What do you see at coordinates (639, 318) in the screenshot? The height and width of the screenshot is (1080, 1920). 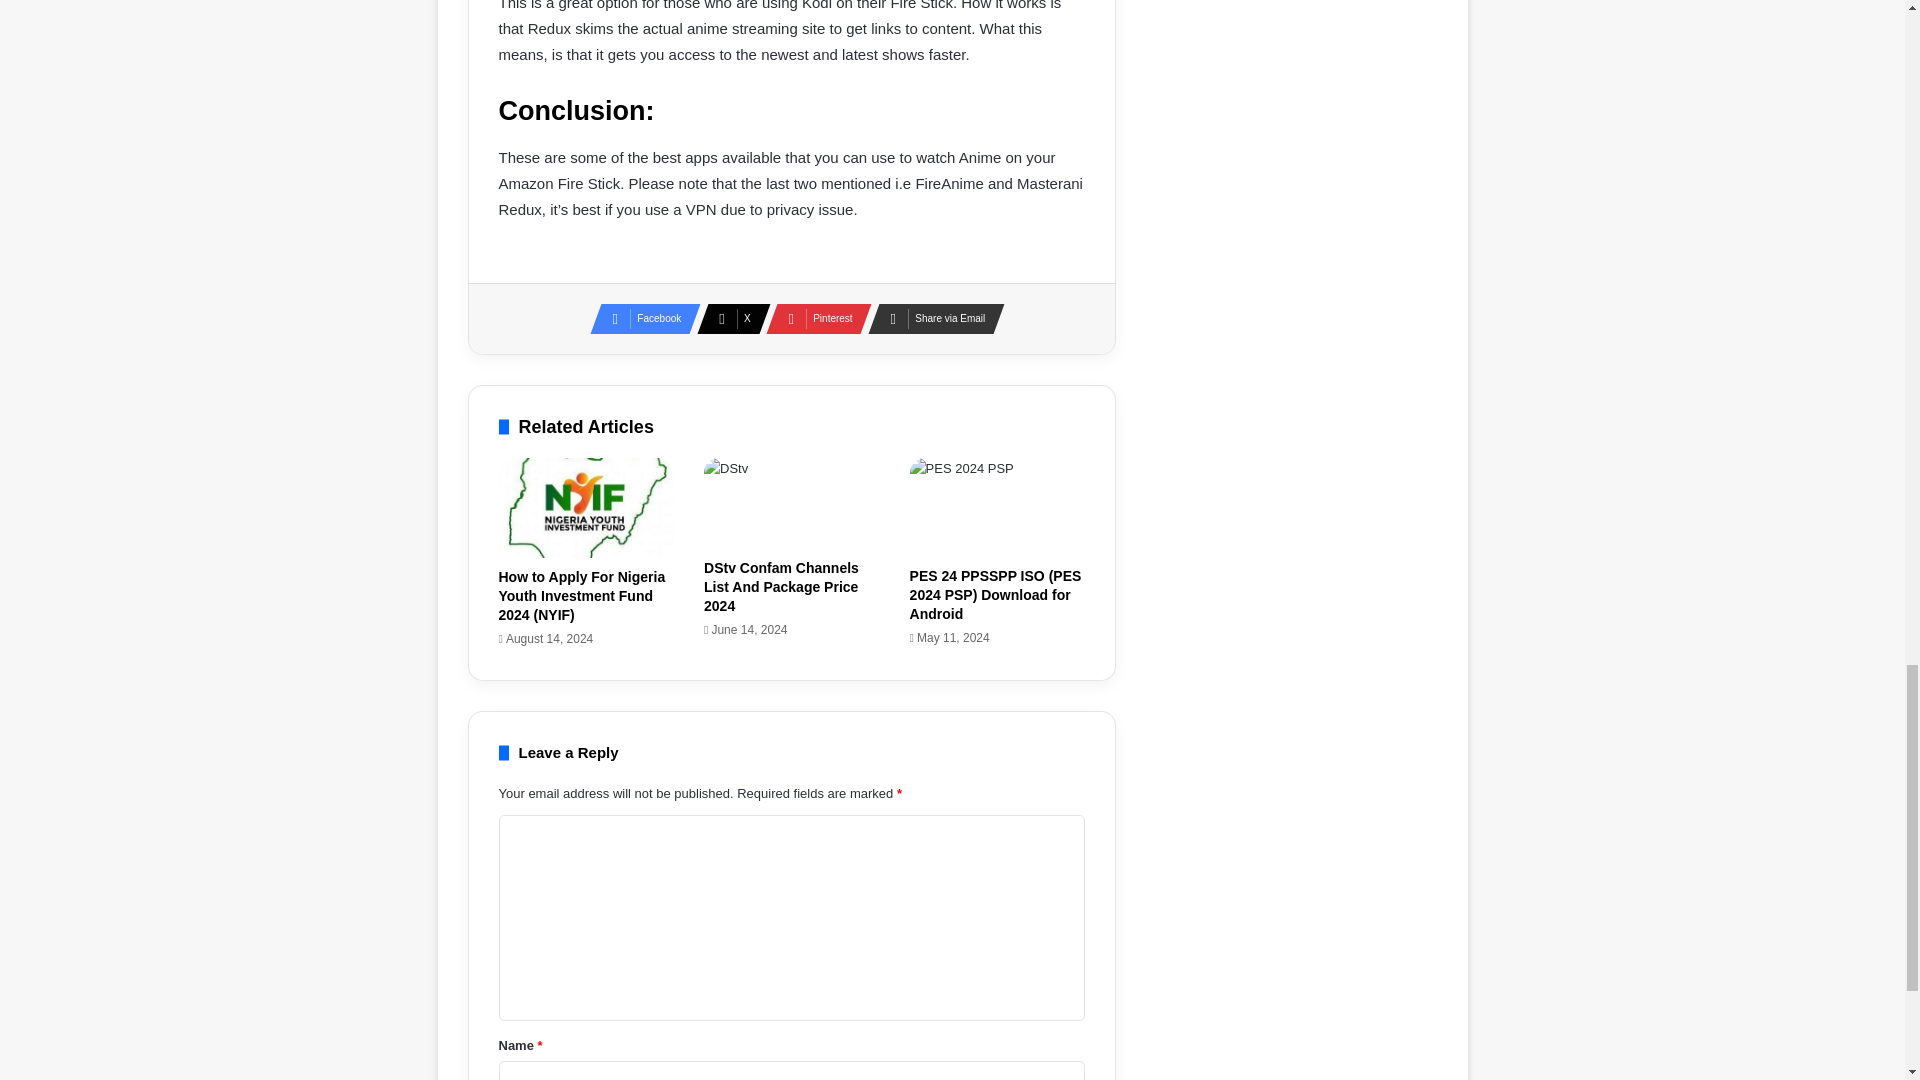 I see `Facebook` at bounding box center [639, 318].